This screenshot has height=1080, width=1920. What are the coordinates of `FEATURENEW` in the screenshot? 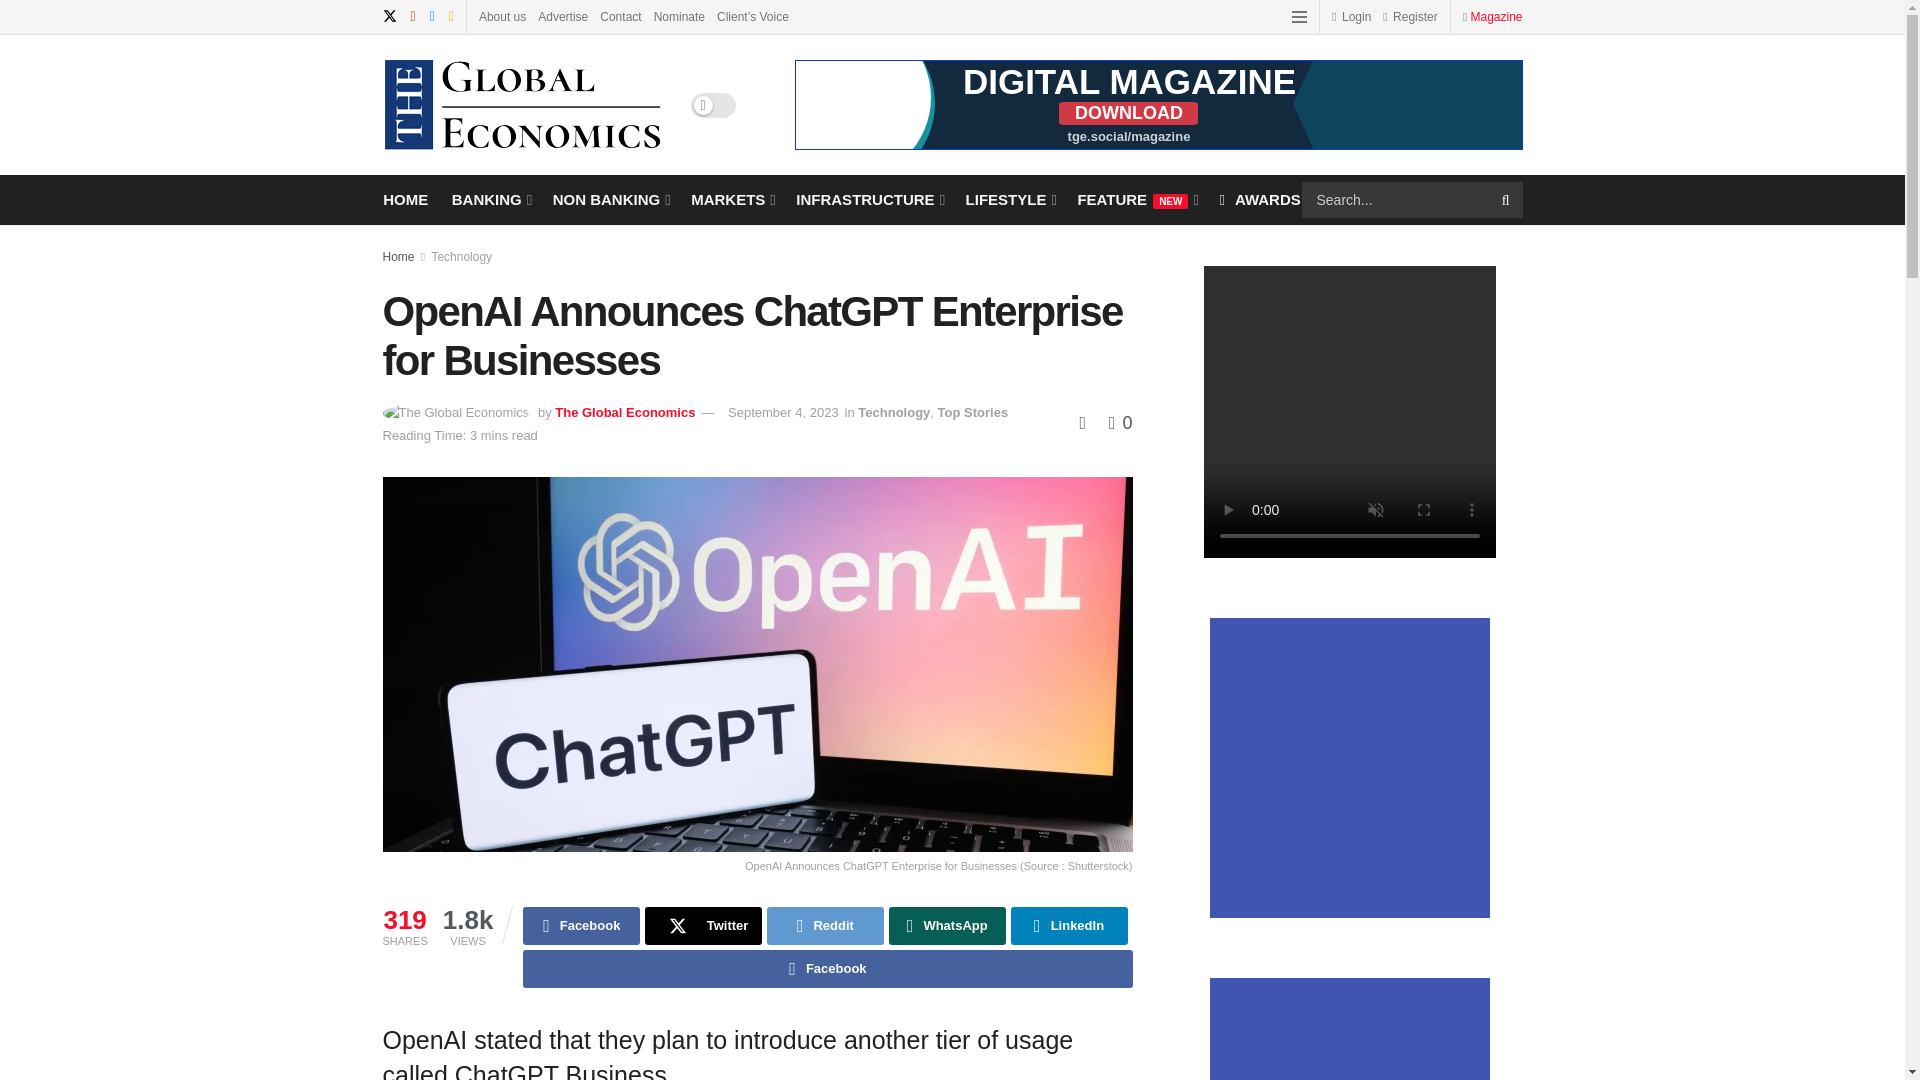 It's located at (1136, 198).